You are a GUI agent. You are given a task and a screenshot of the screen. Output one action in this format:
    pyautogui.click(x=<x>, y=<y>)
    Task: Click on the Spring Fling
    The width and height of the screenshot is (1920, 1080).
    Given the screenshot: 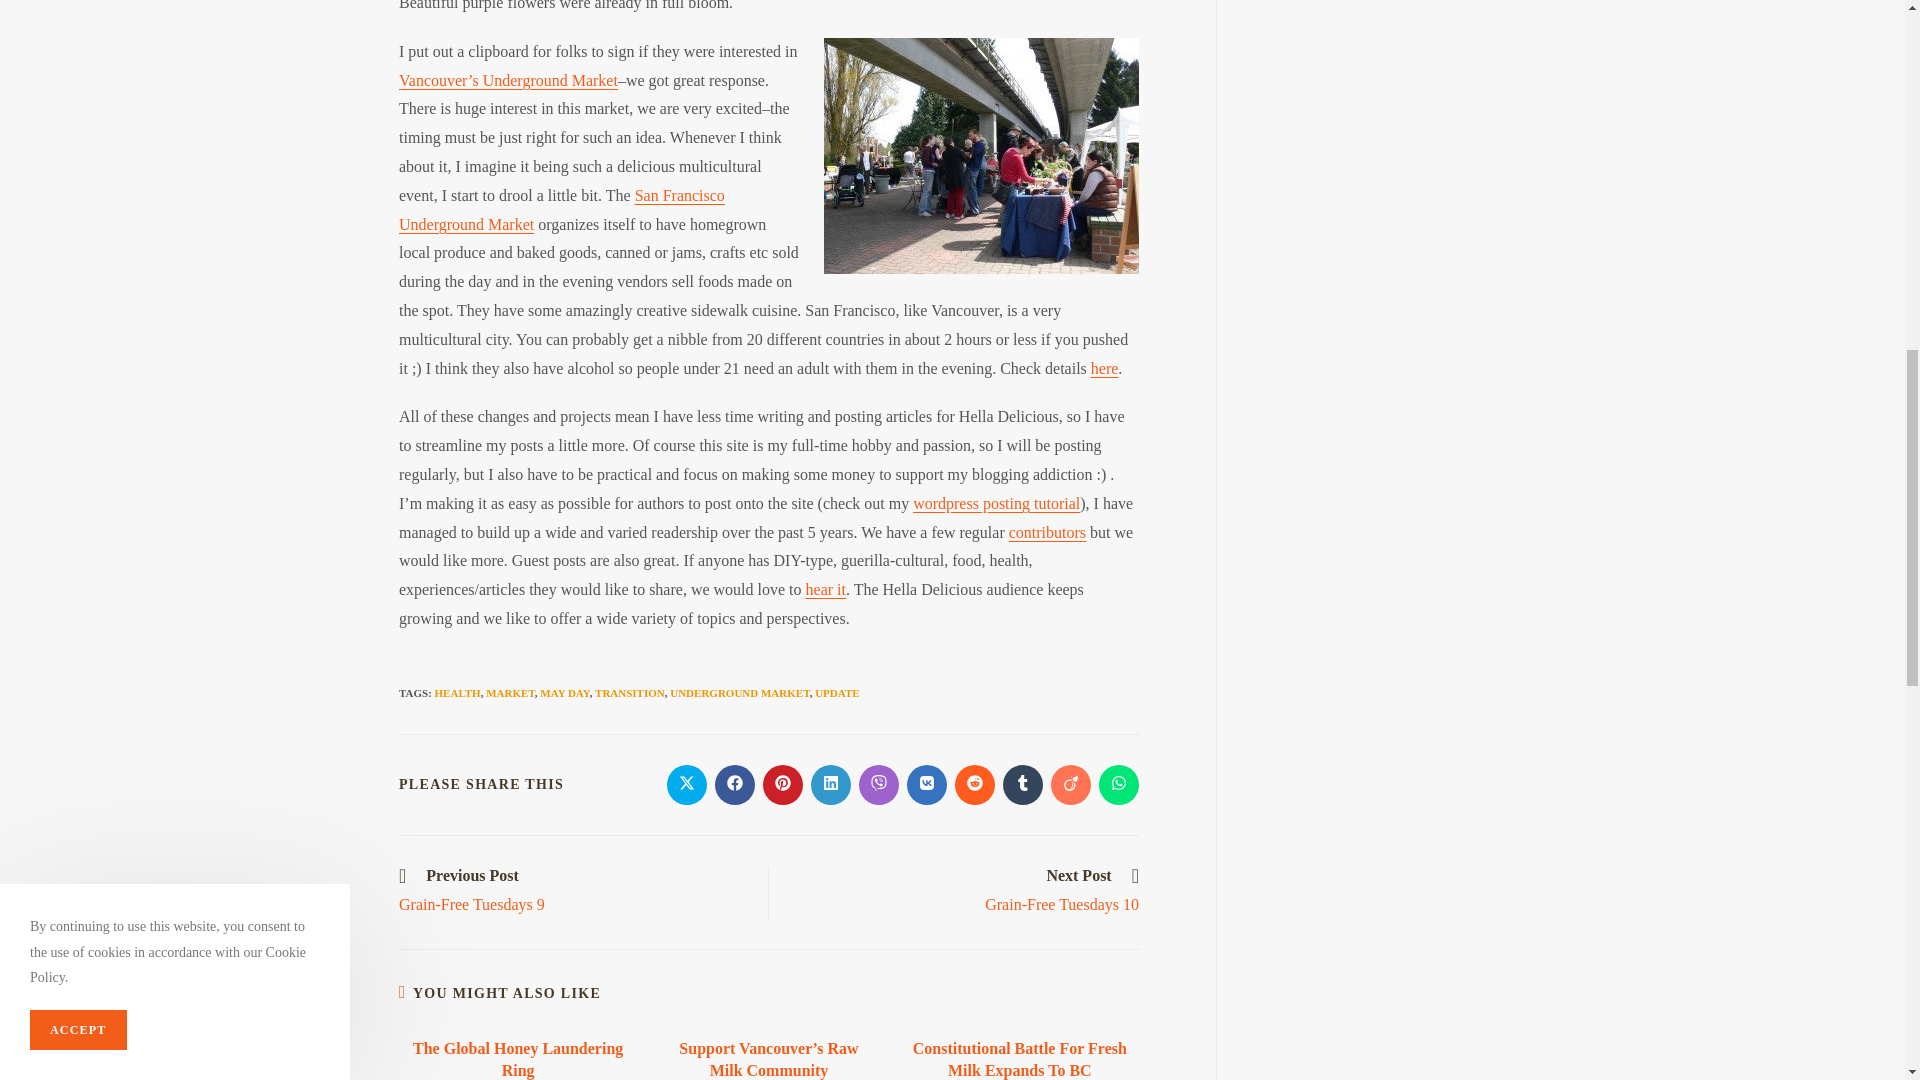 What is the action you would take?
    pyautogui.click(x=980, y=156)
    